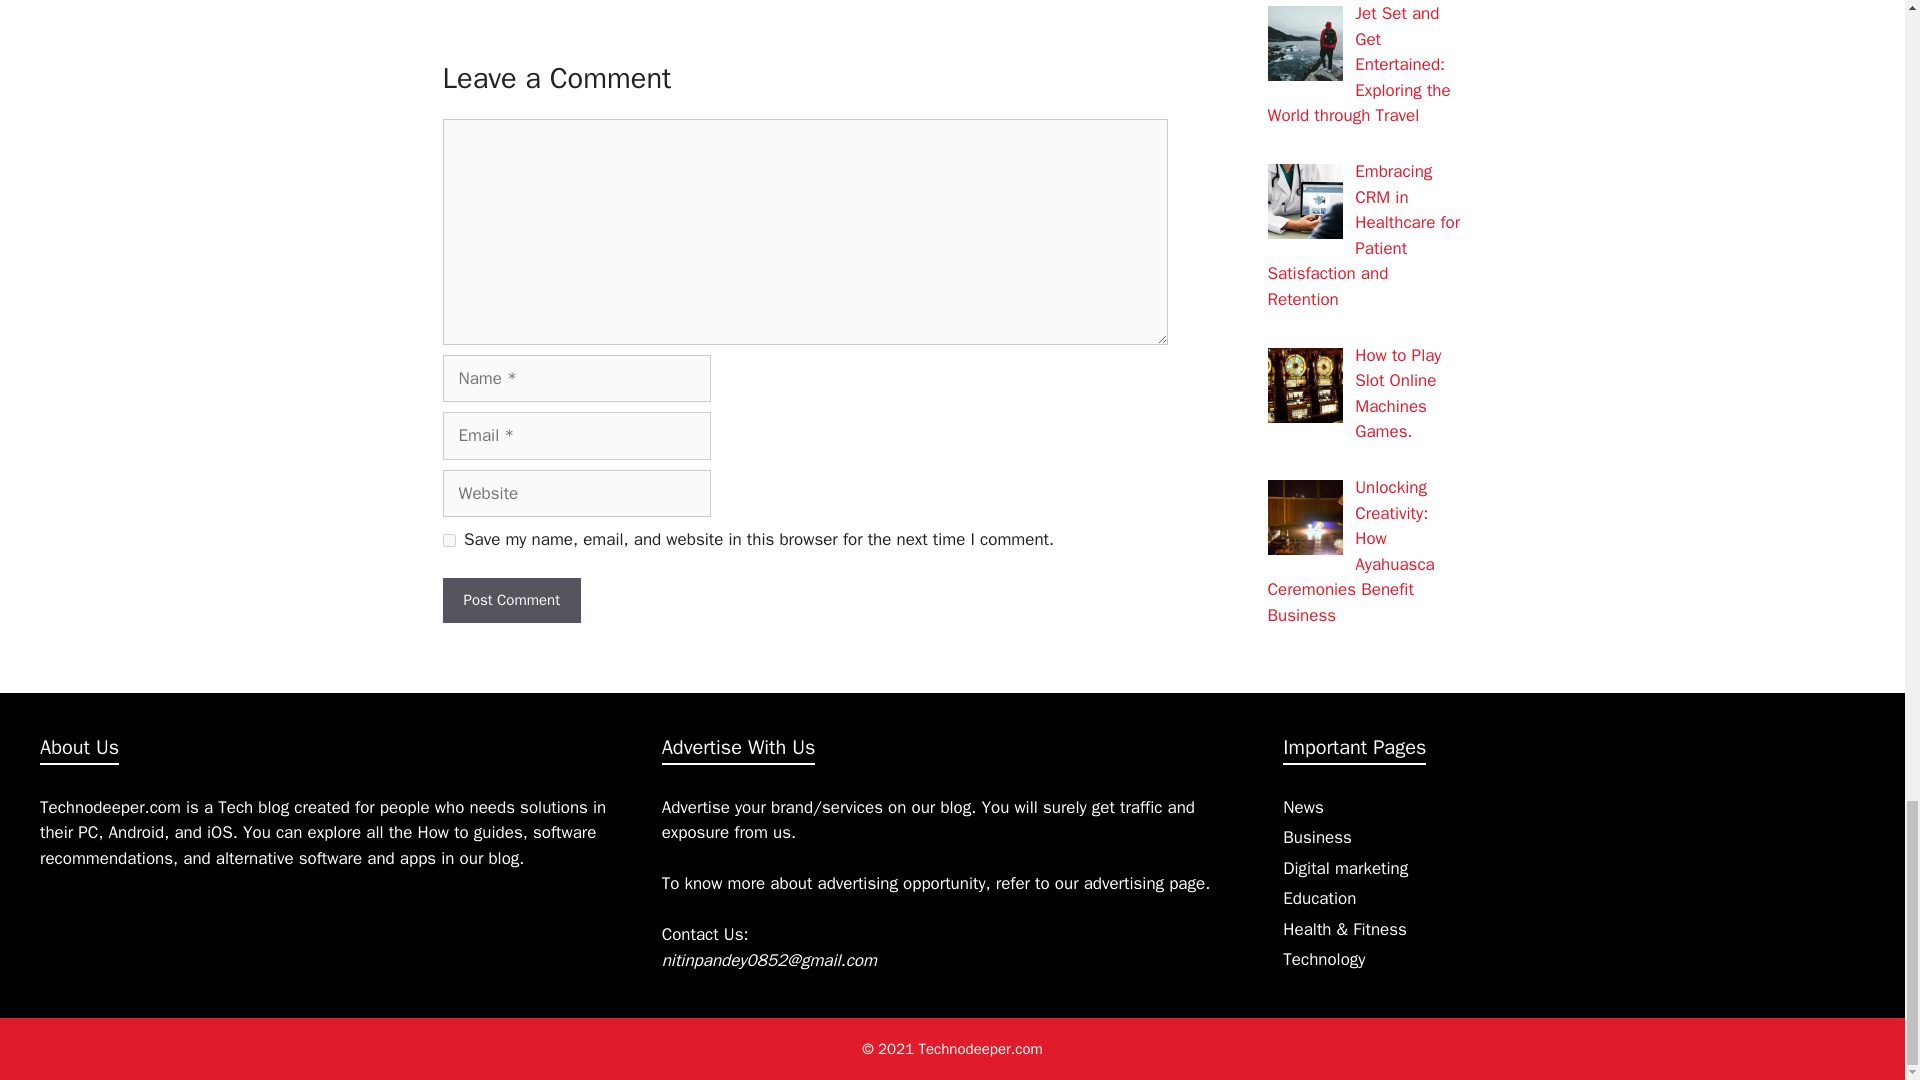  Describe the element at coordinates (1302, 807) in the screenshot. I see `News` at that location.